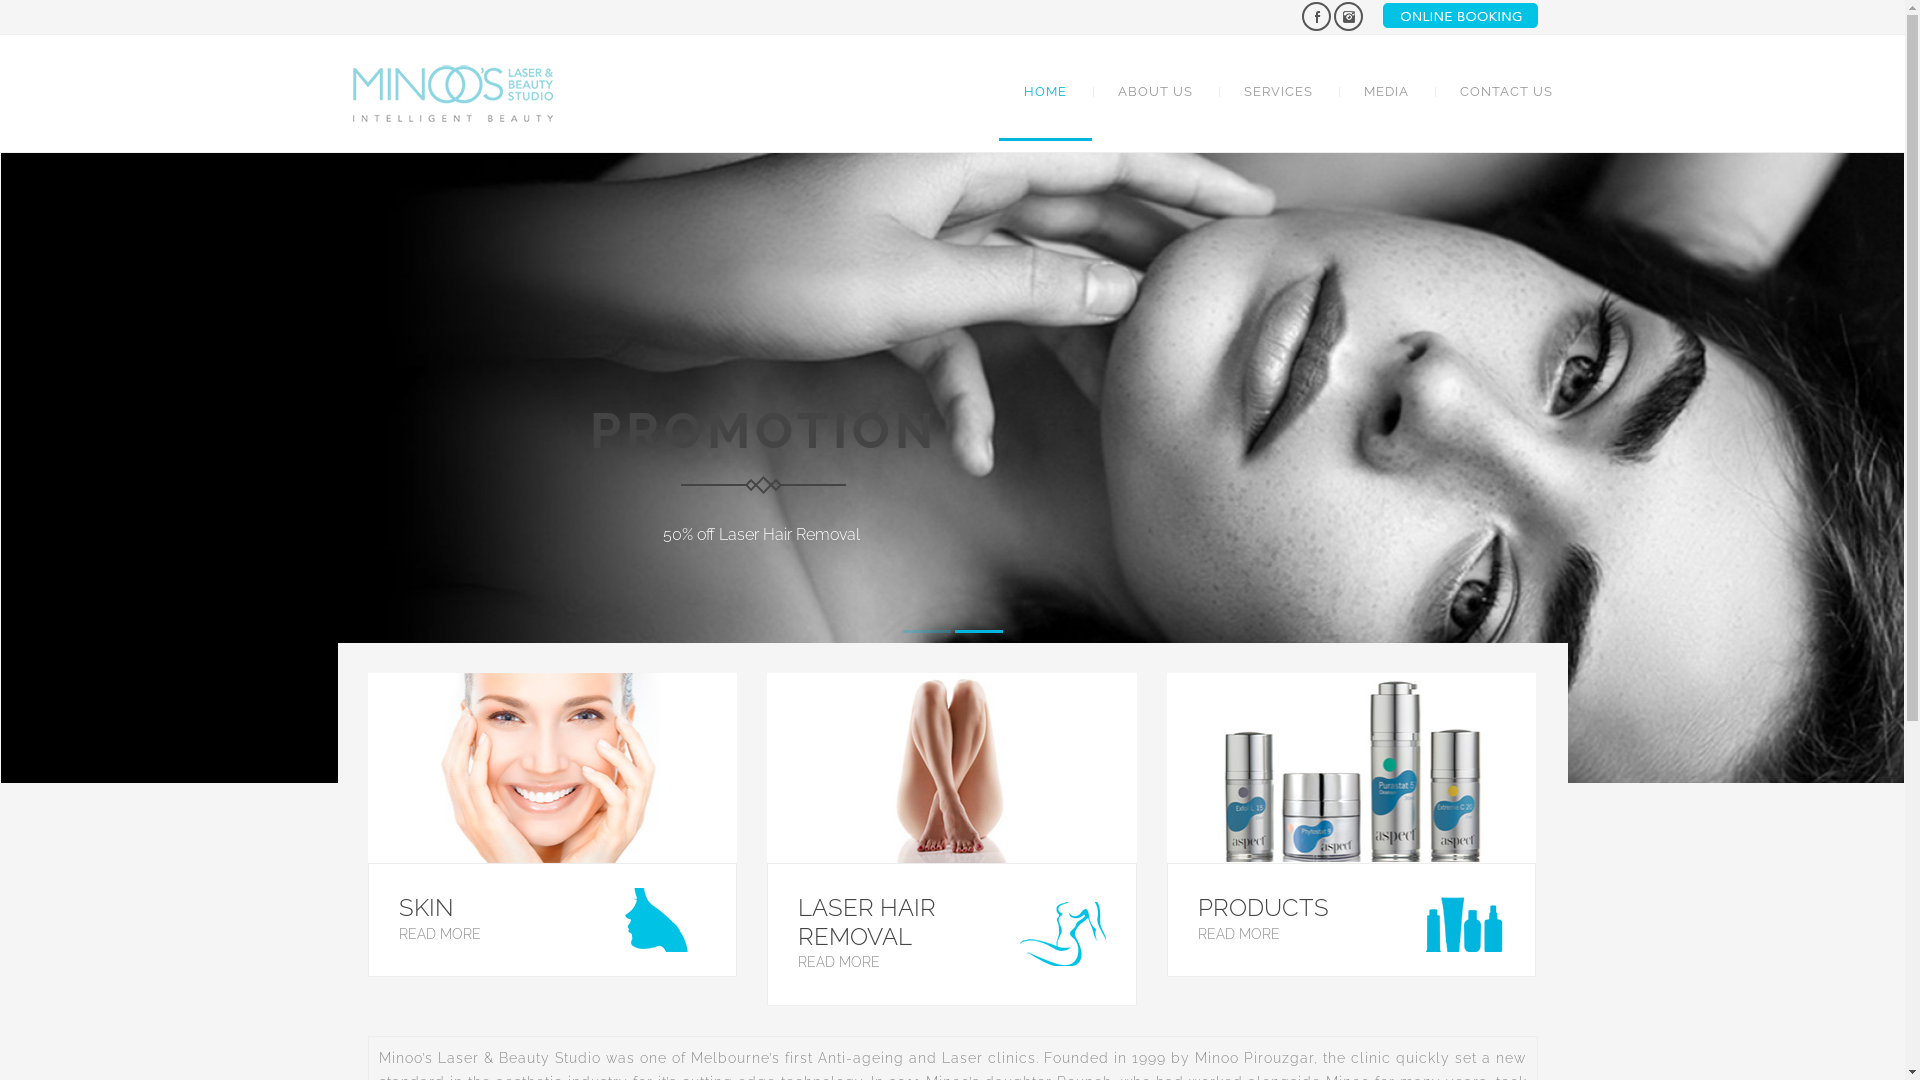  I want to click on ABOUT US, so click(1154, 92).